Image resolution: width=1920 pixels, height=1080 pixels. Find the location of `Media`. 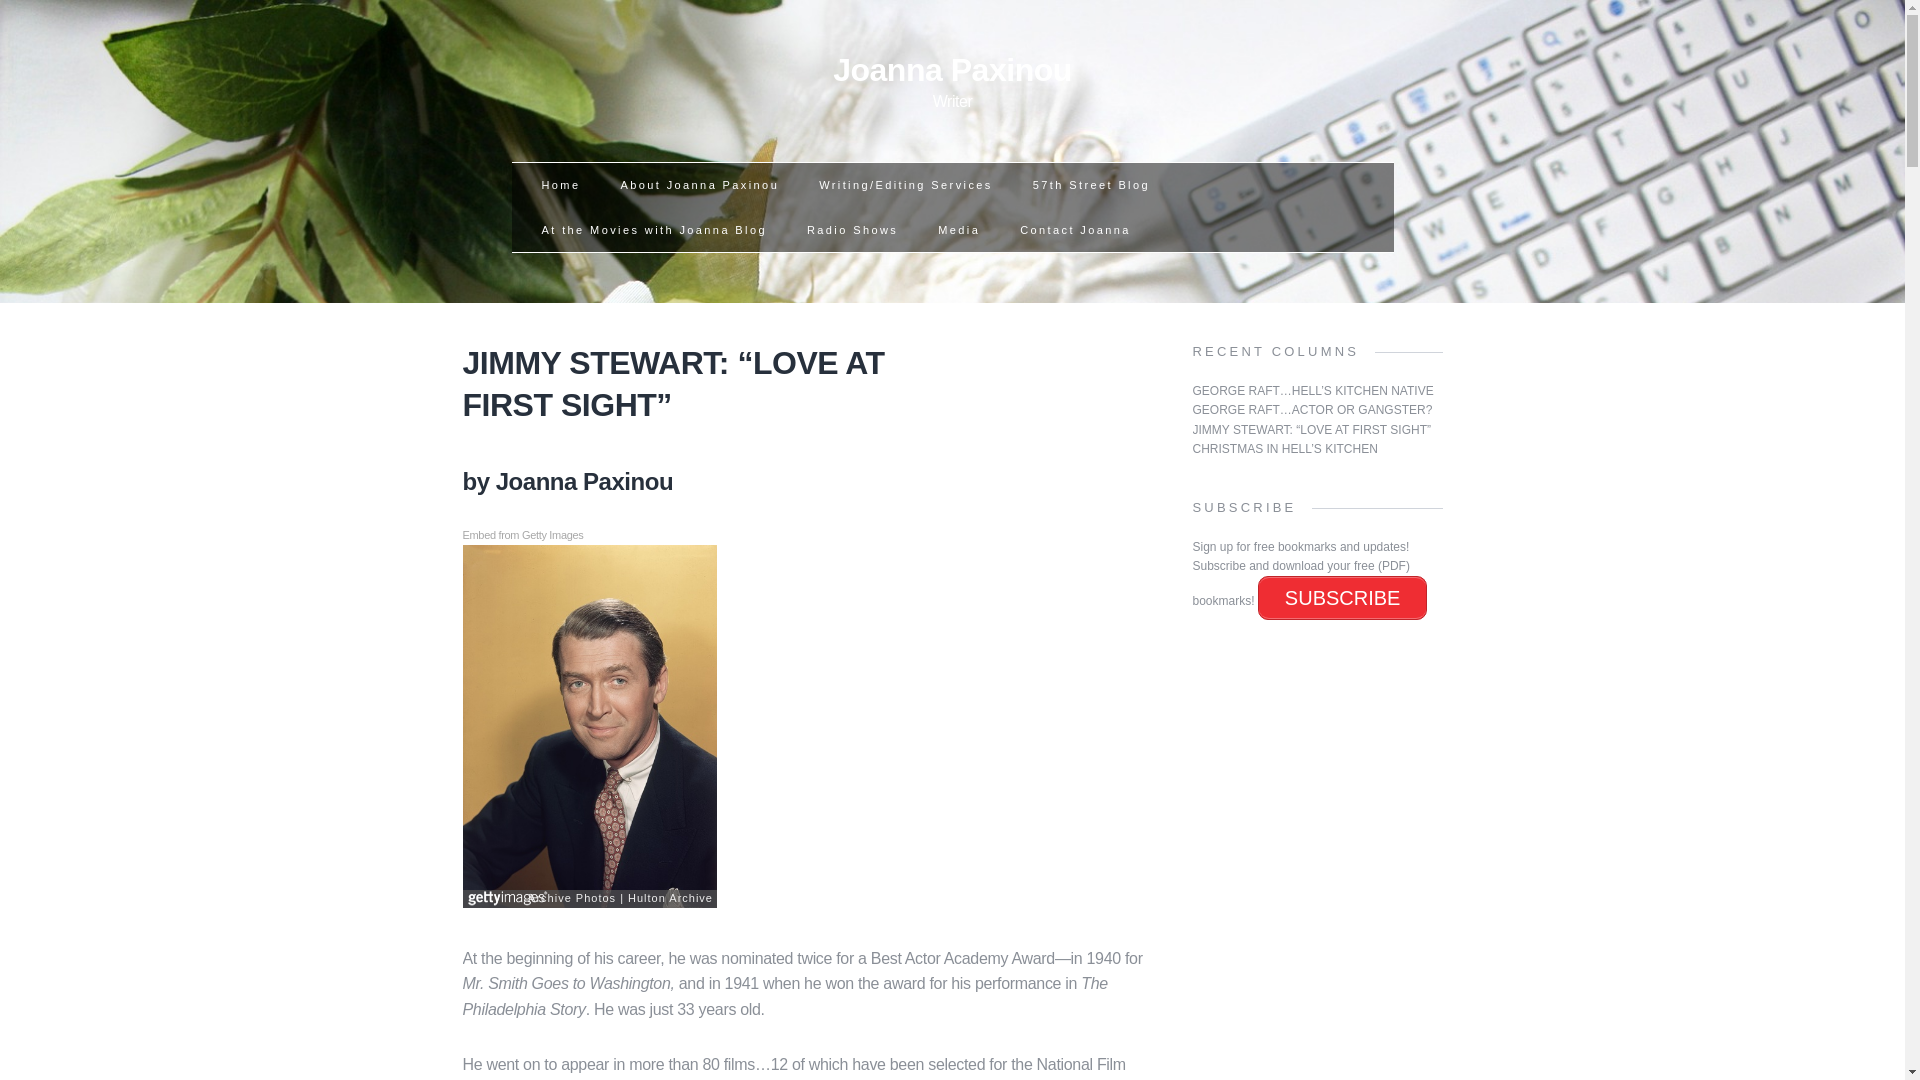

Media is located at coordinates (852, 230).